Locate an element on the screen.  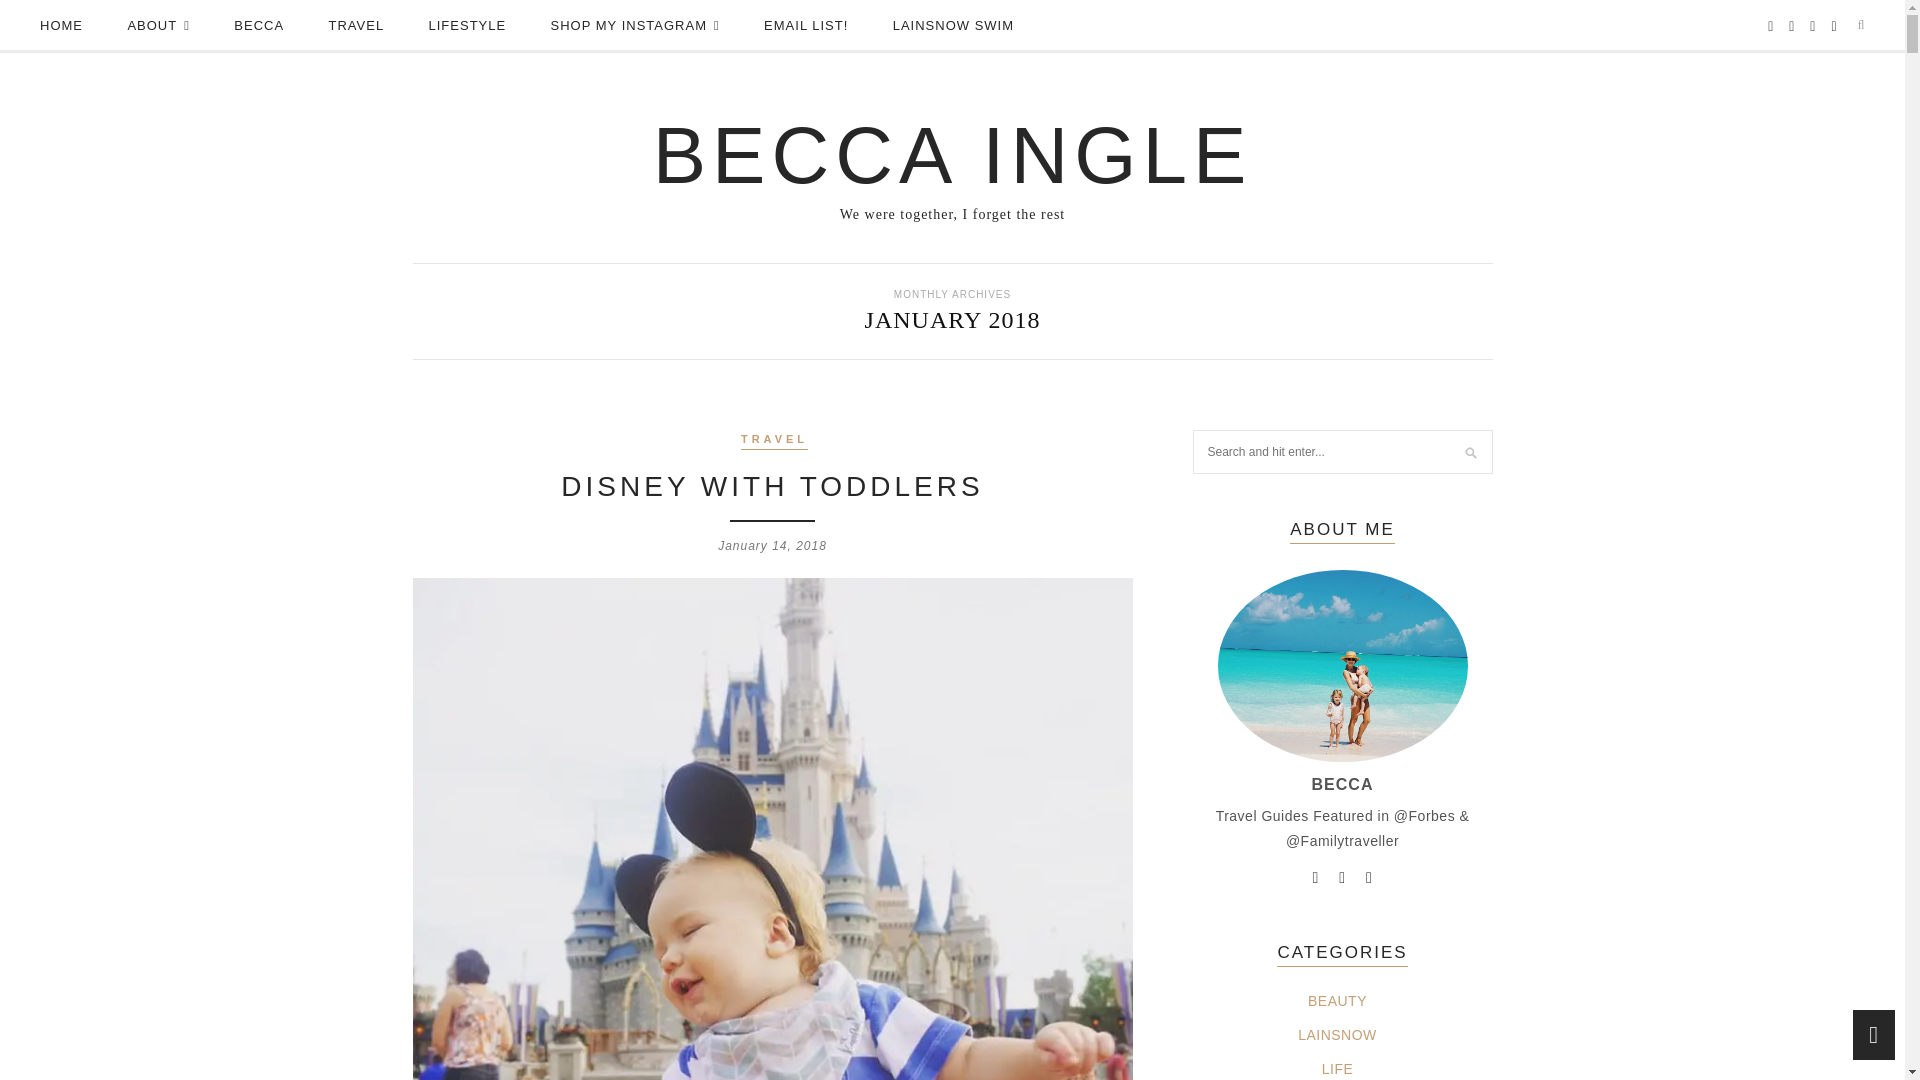
ABOUT is located at coordinates (158, 26).